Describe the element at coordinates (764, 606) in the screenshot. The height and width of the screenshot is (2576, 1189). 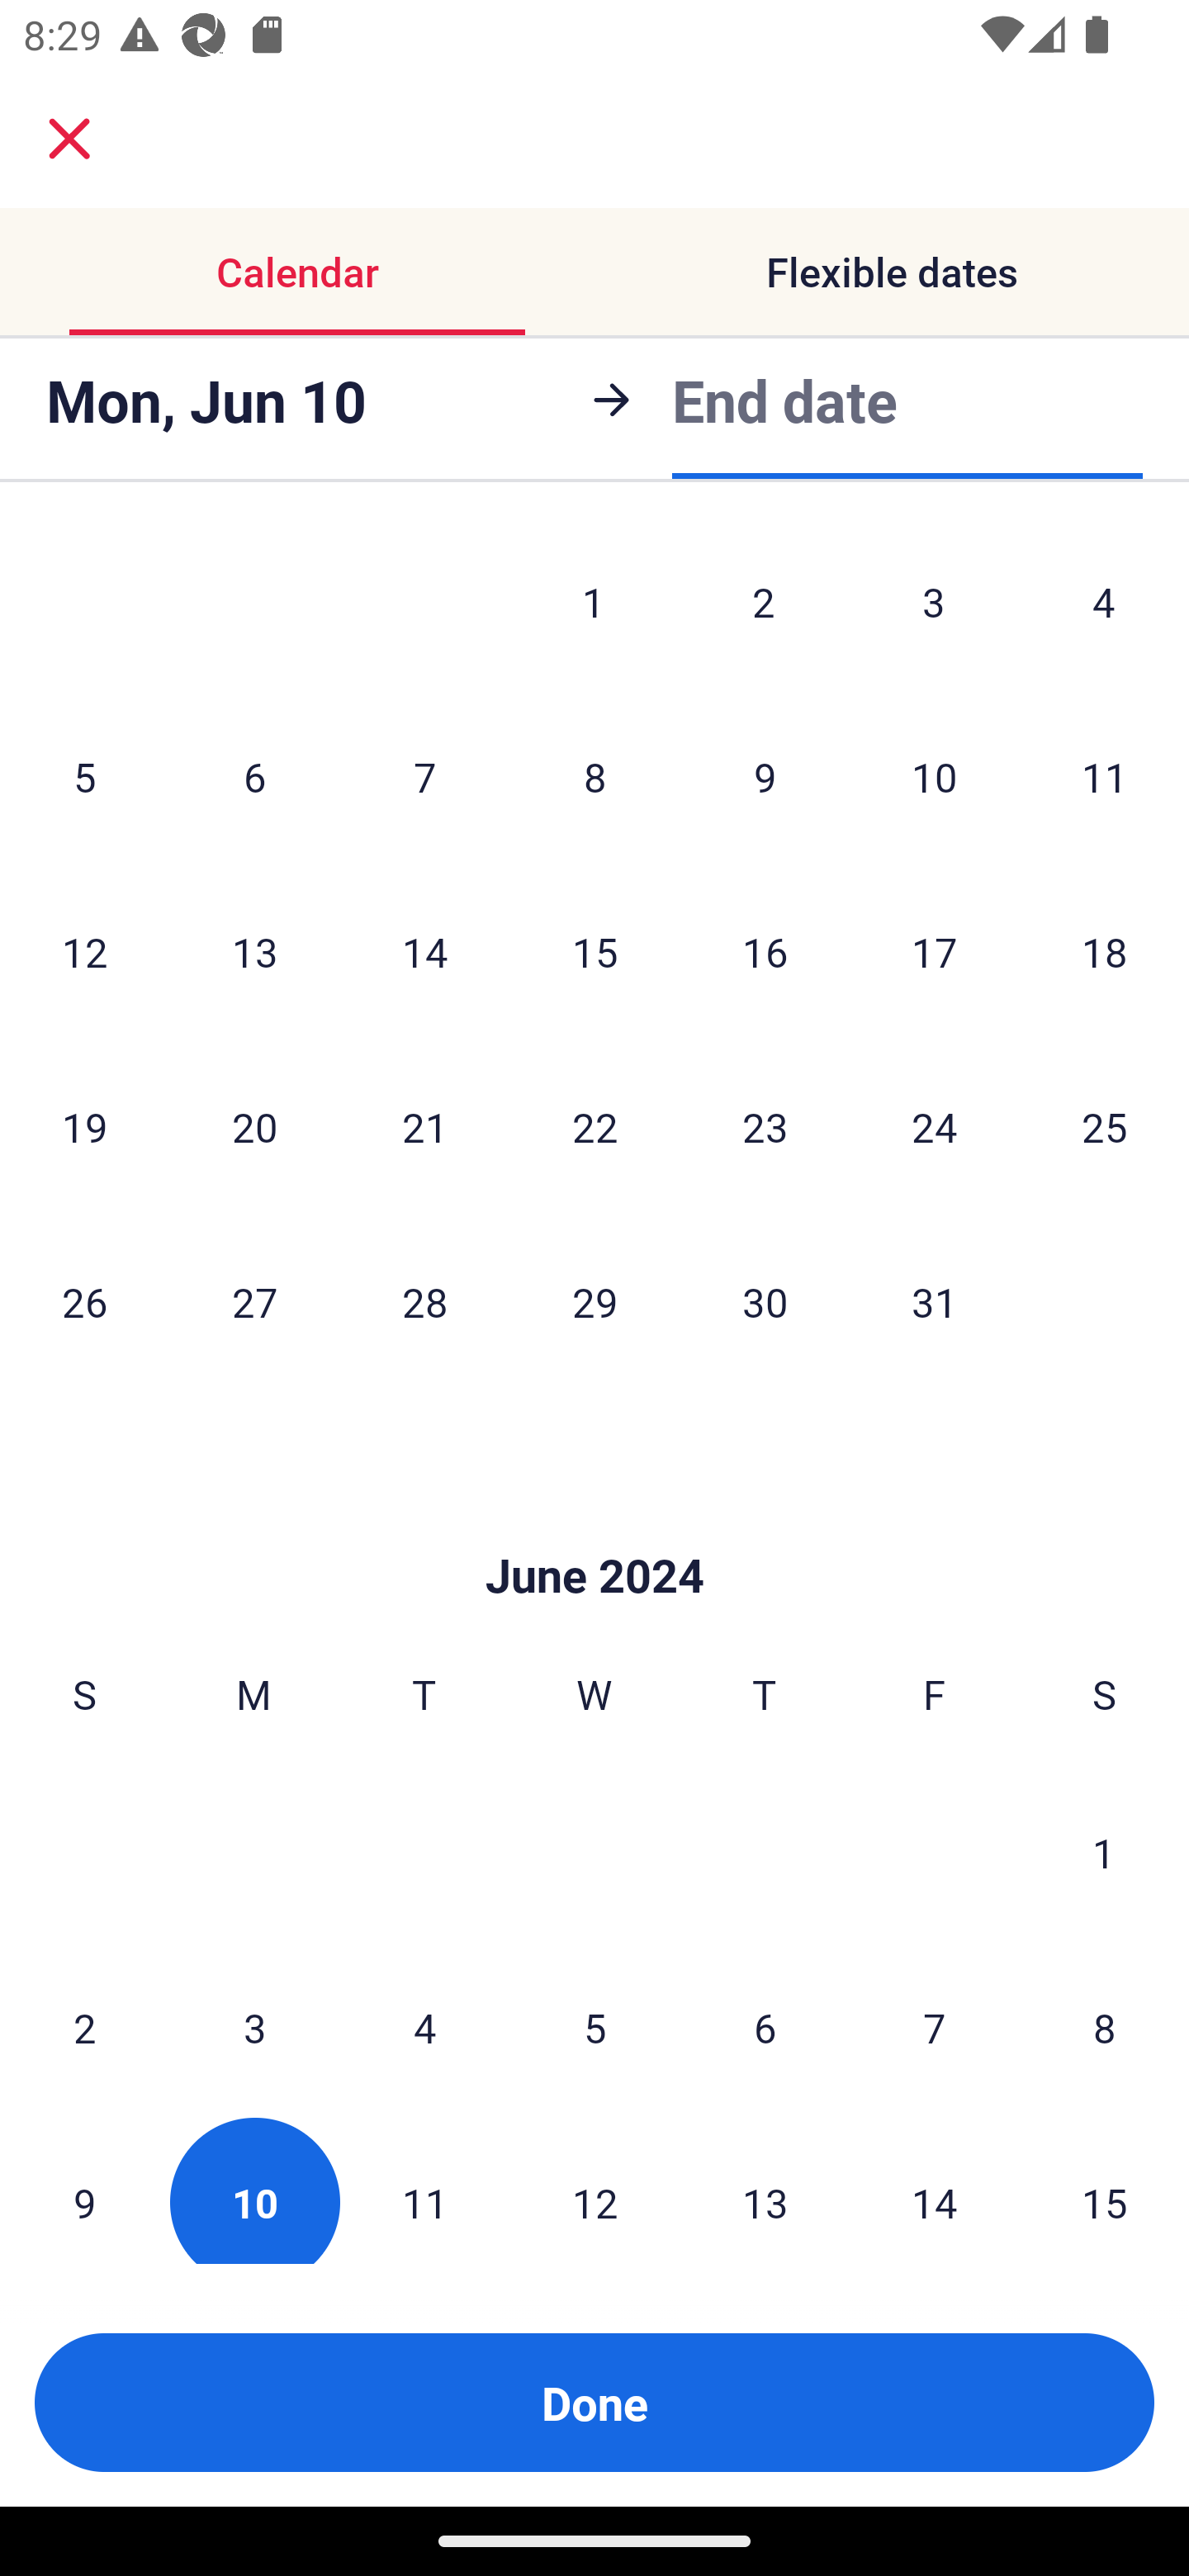
I see `2 Thursday, May 2, 2024` at that location.